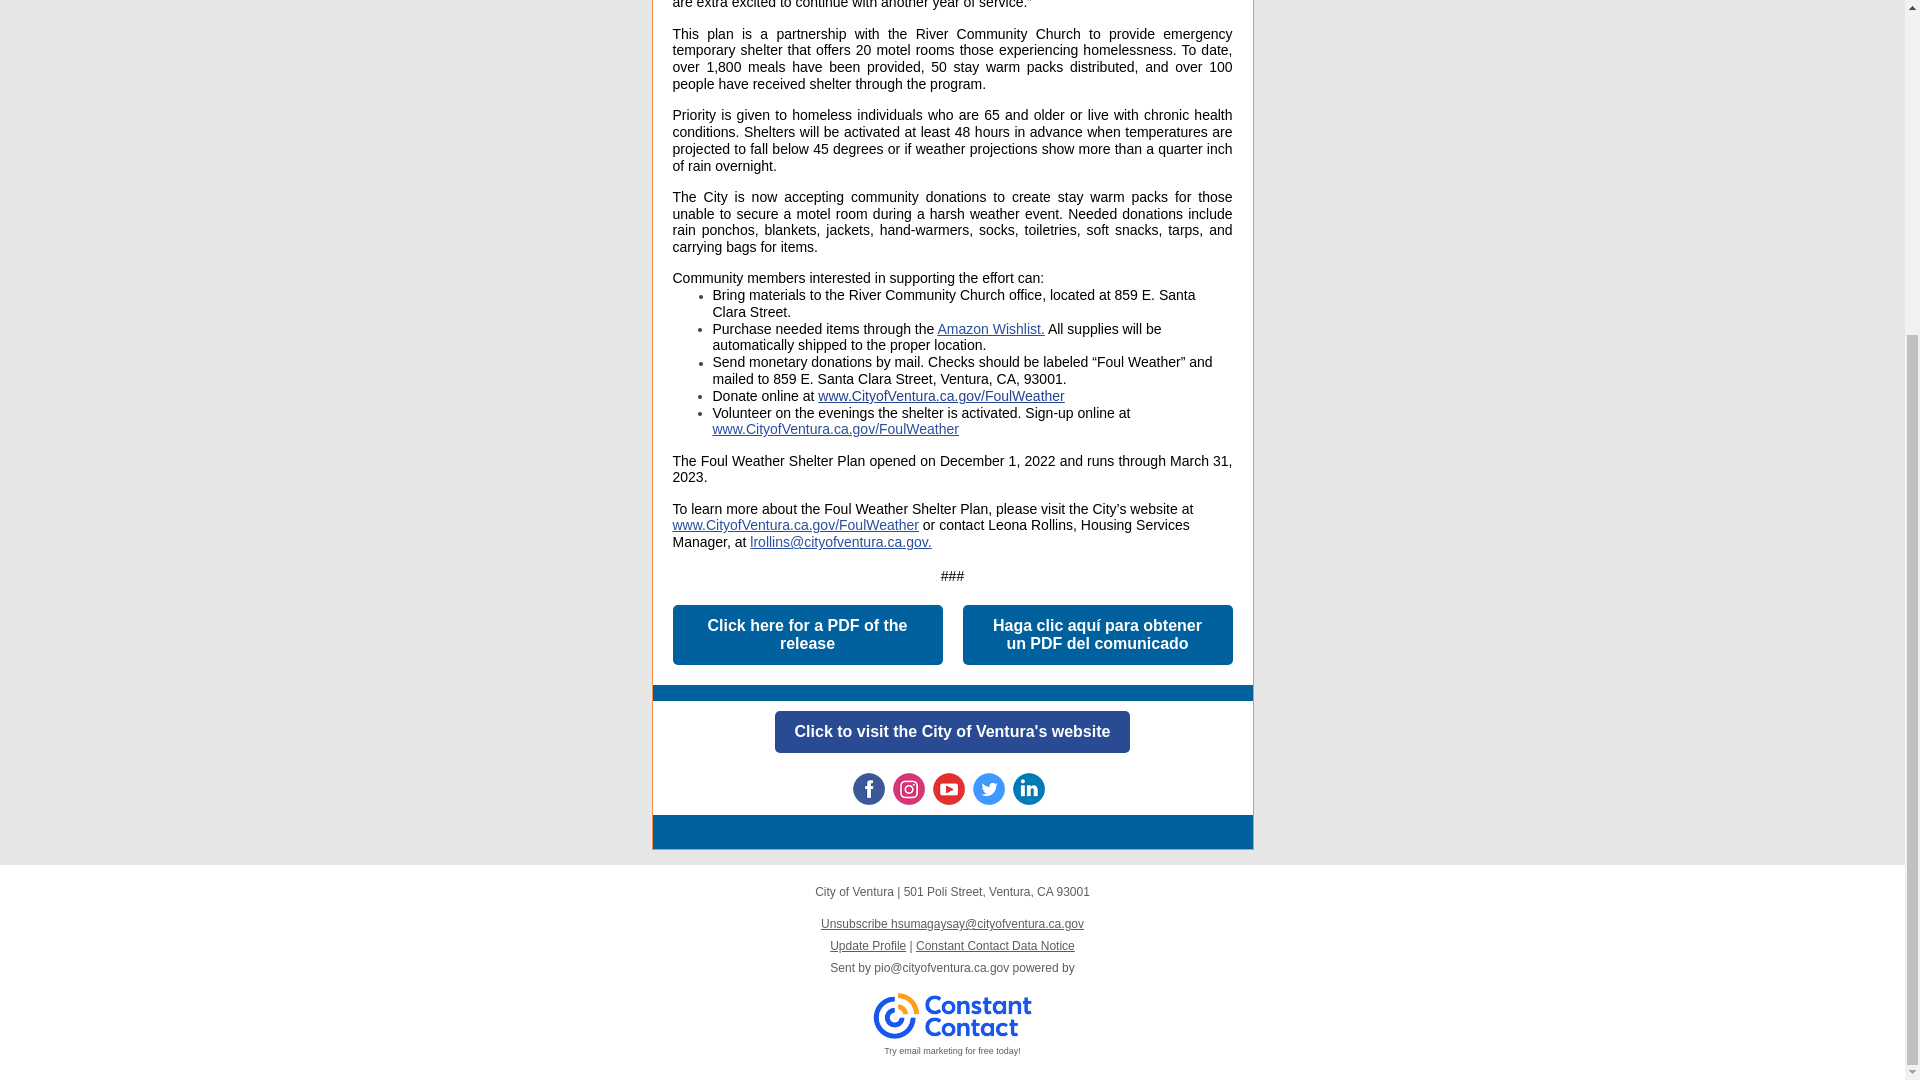  What do you see at coordinates (952, 730) in the screenshot?
I see `Click to visit the City of Ventura's website` at bounding box center [952, 730].